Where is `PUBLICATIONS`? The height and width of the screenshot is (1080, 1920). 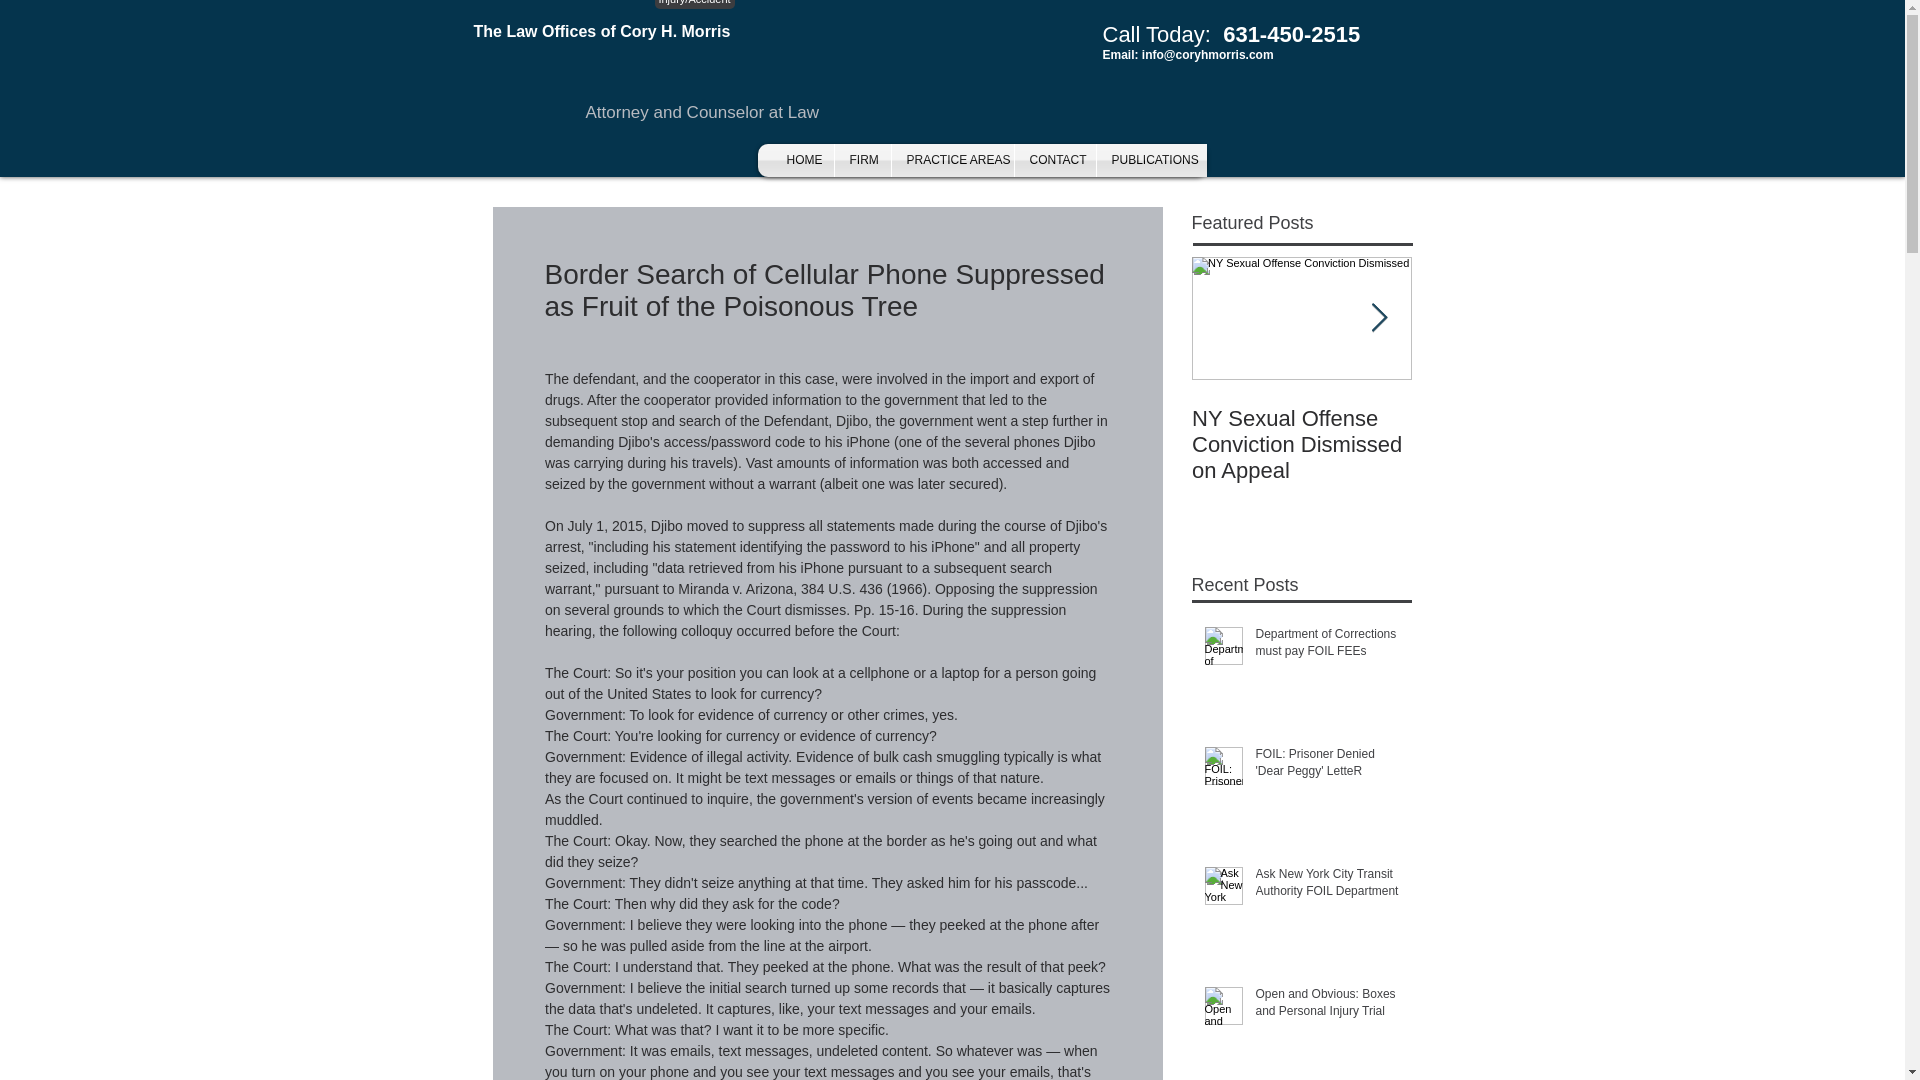
PUBLICATIONS is located at coordinates (1150, 160).